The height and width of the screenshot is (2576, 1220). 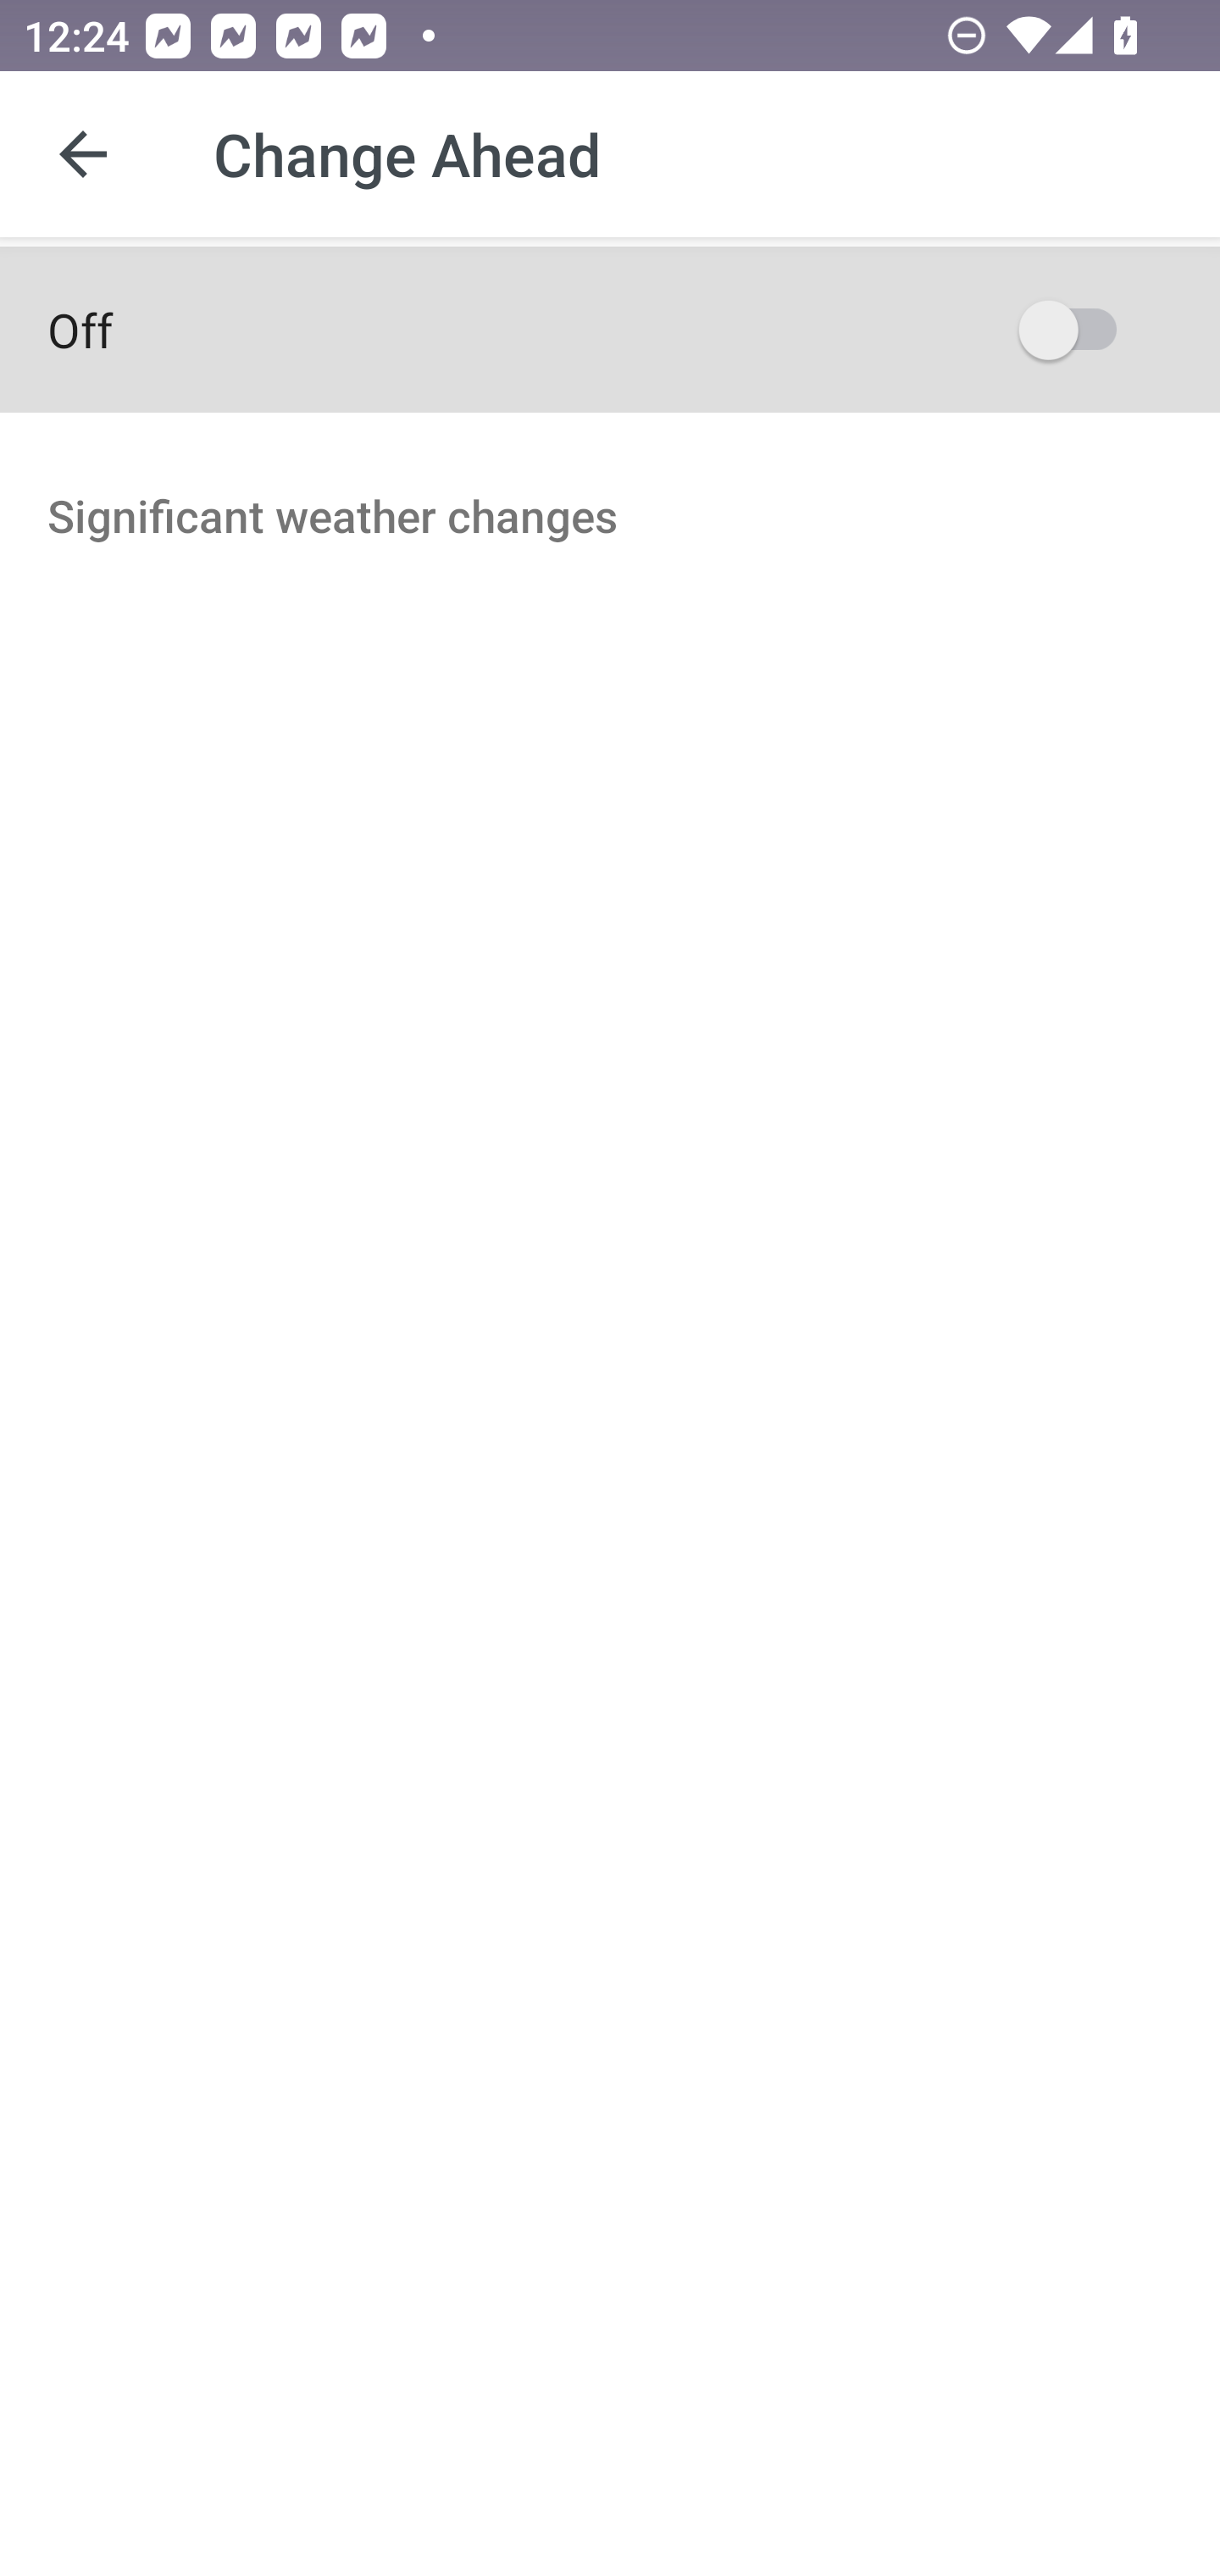 What do you see at coordinates (610, 506) in the screenshot?
I see `Off Significant weather changes` at bounding box center [610, 506].